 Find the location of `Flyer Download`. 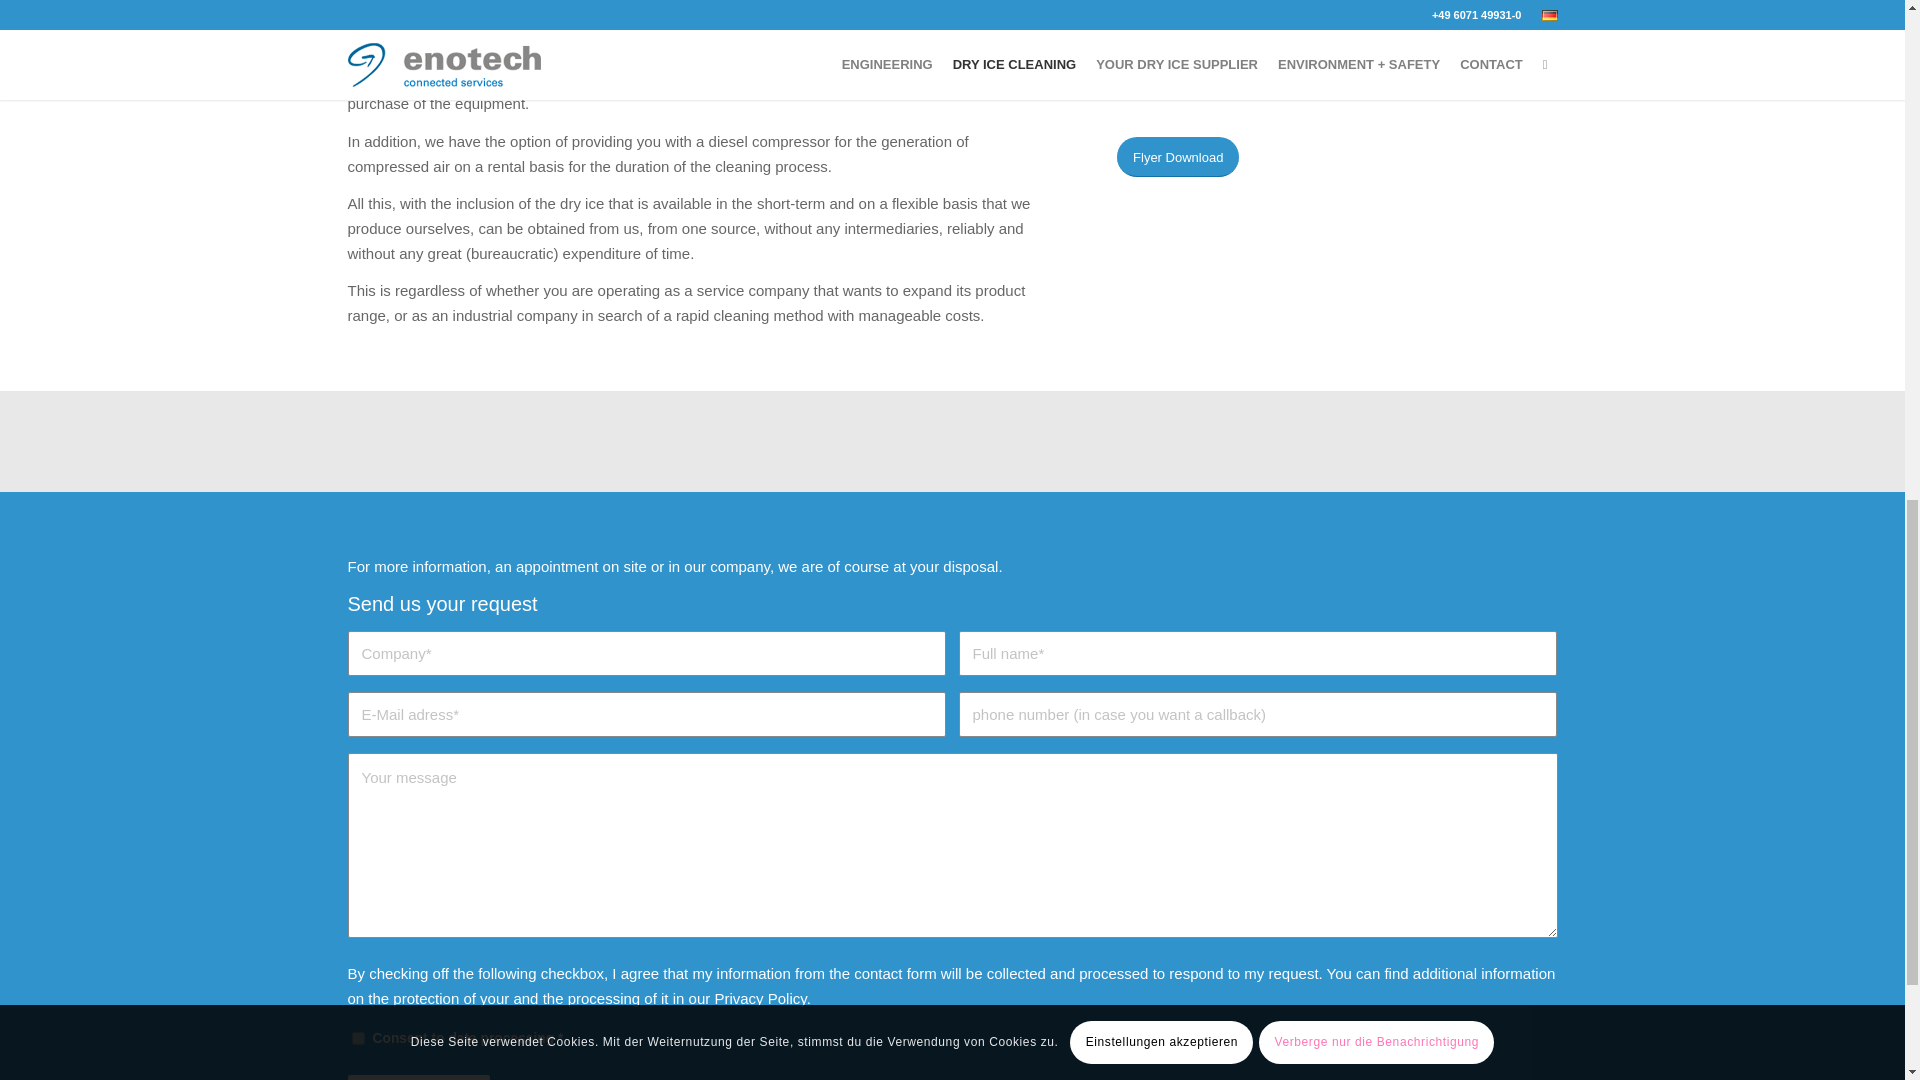

Flyer Download is located at coordinates (1178, 157).